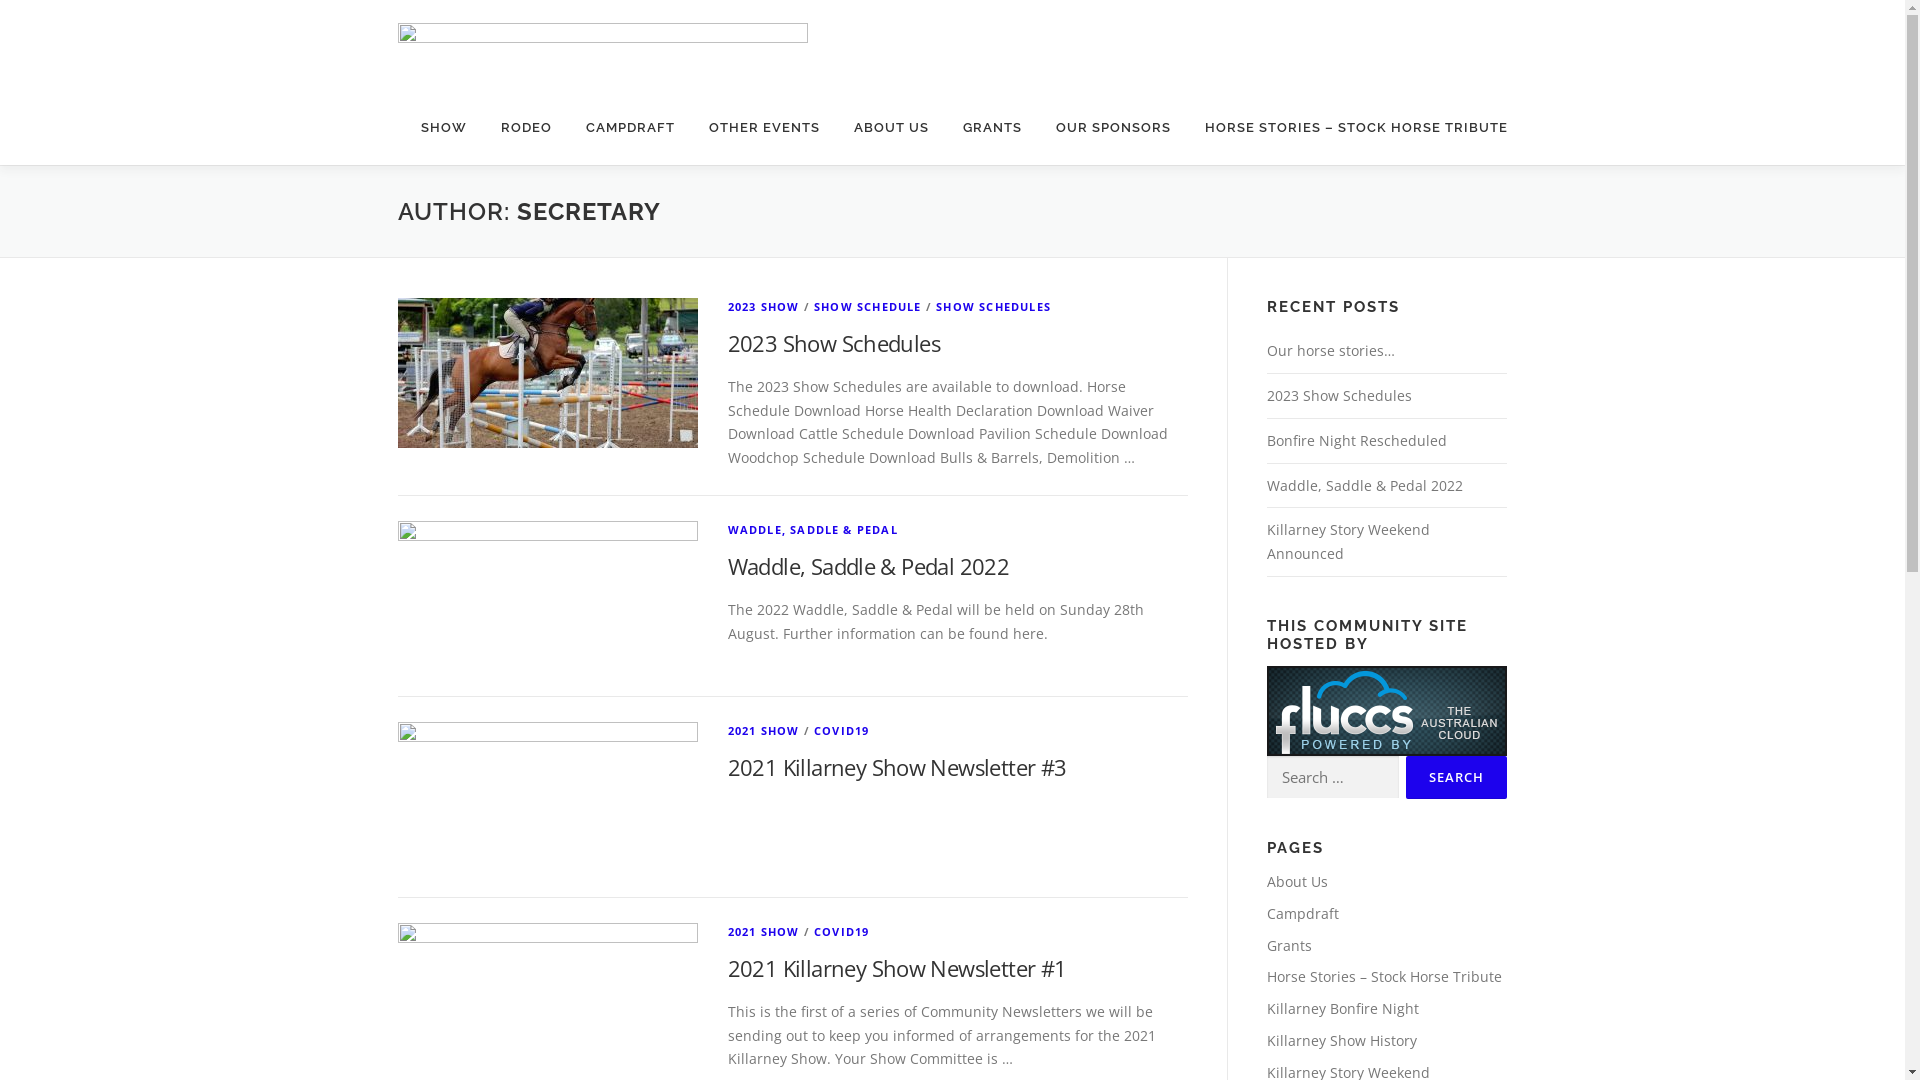 This screenshot has height=1080, width=1920. I want to click on OUR SPONSORS, so click(1112, 128).